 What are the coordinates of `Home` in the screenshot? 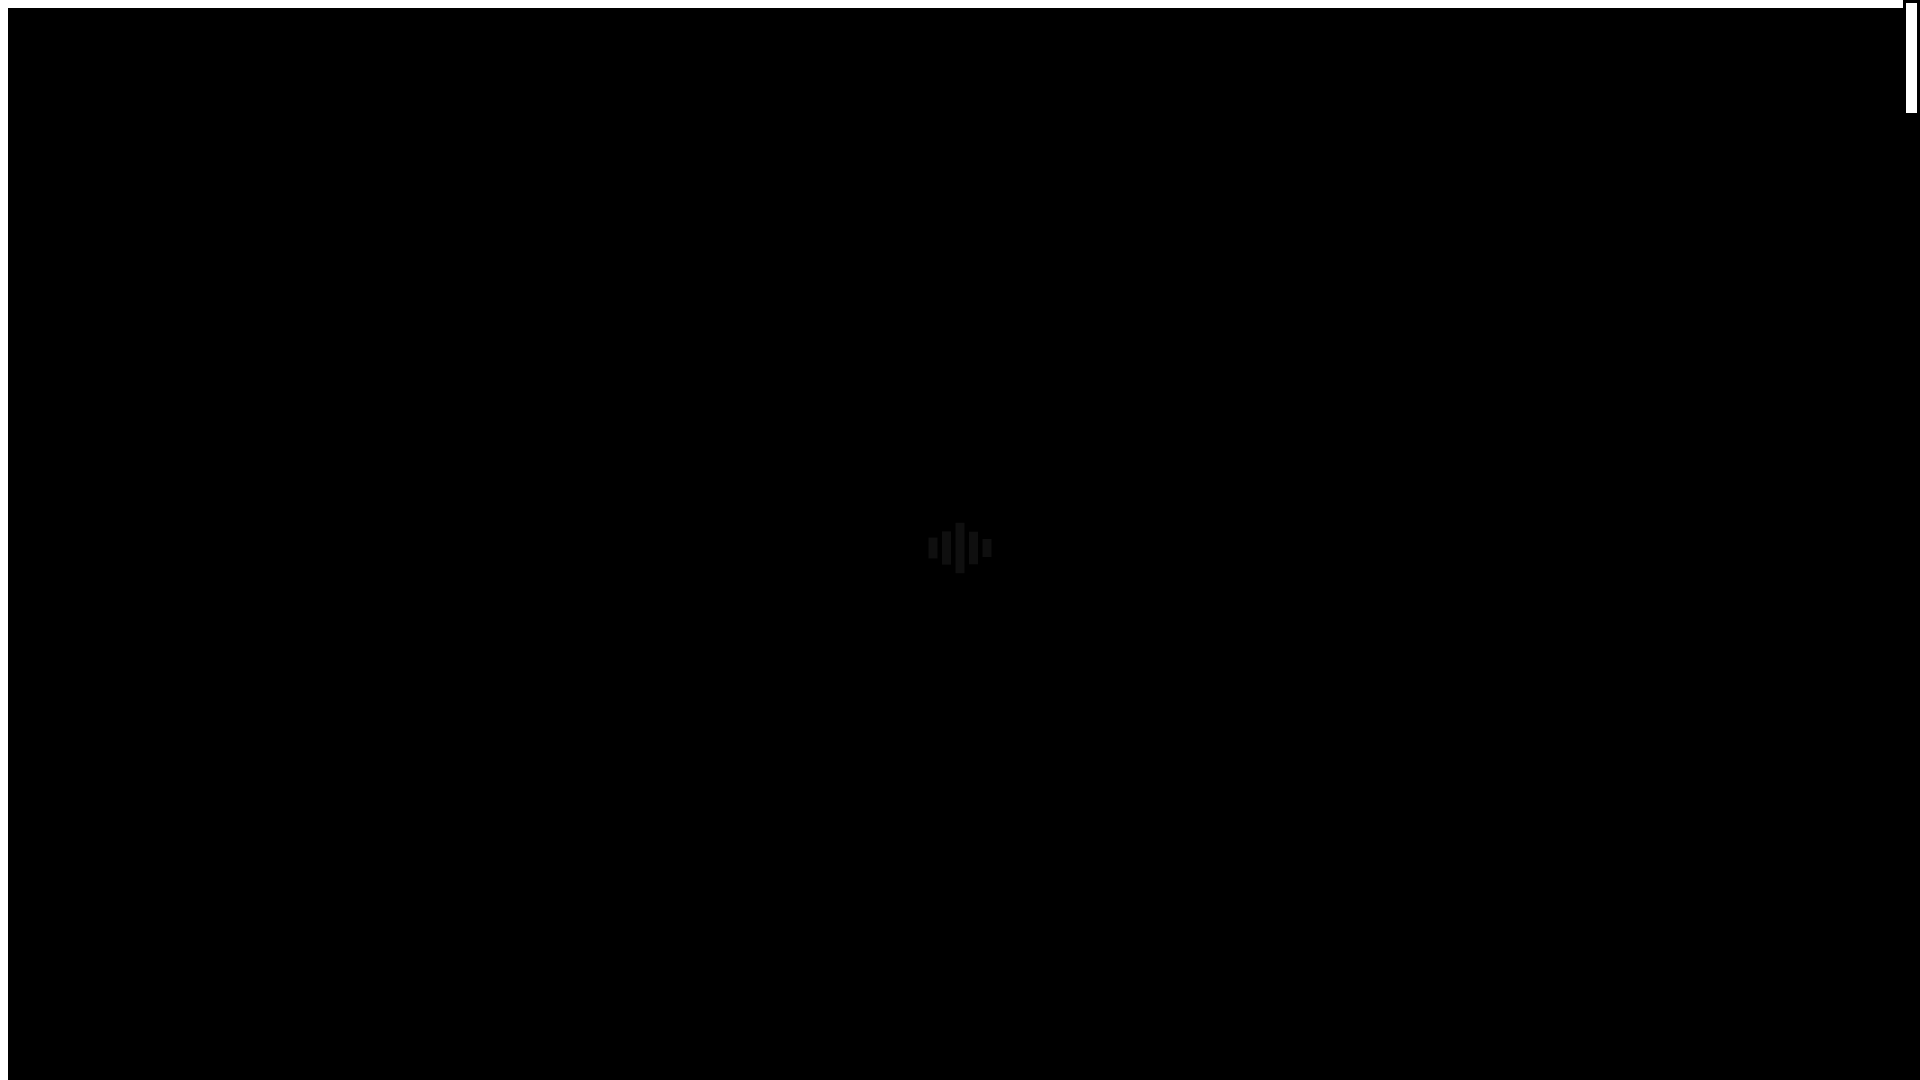 It's located at (68, 736).